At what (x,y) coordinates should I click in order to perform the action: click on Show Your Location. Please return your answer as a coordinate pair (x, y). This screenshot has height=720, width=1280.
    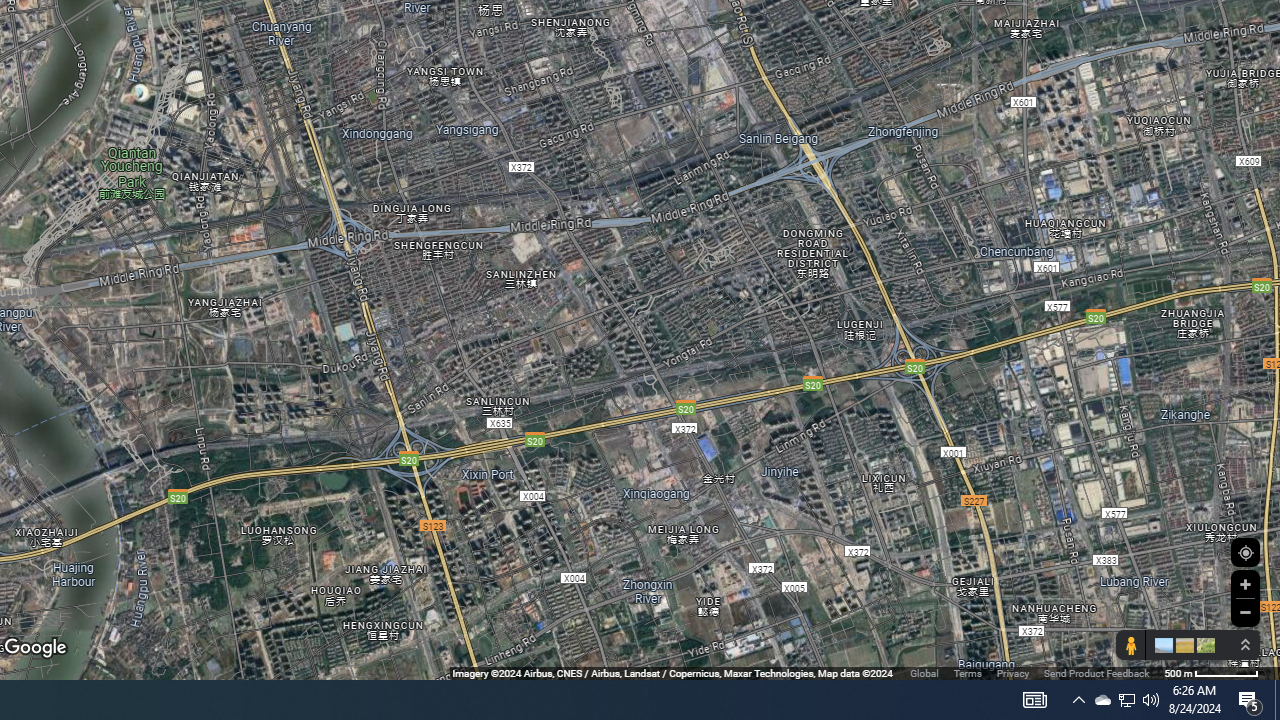
    Looking at the image, I should click on (1245, 552).